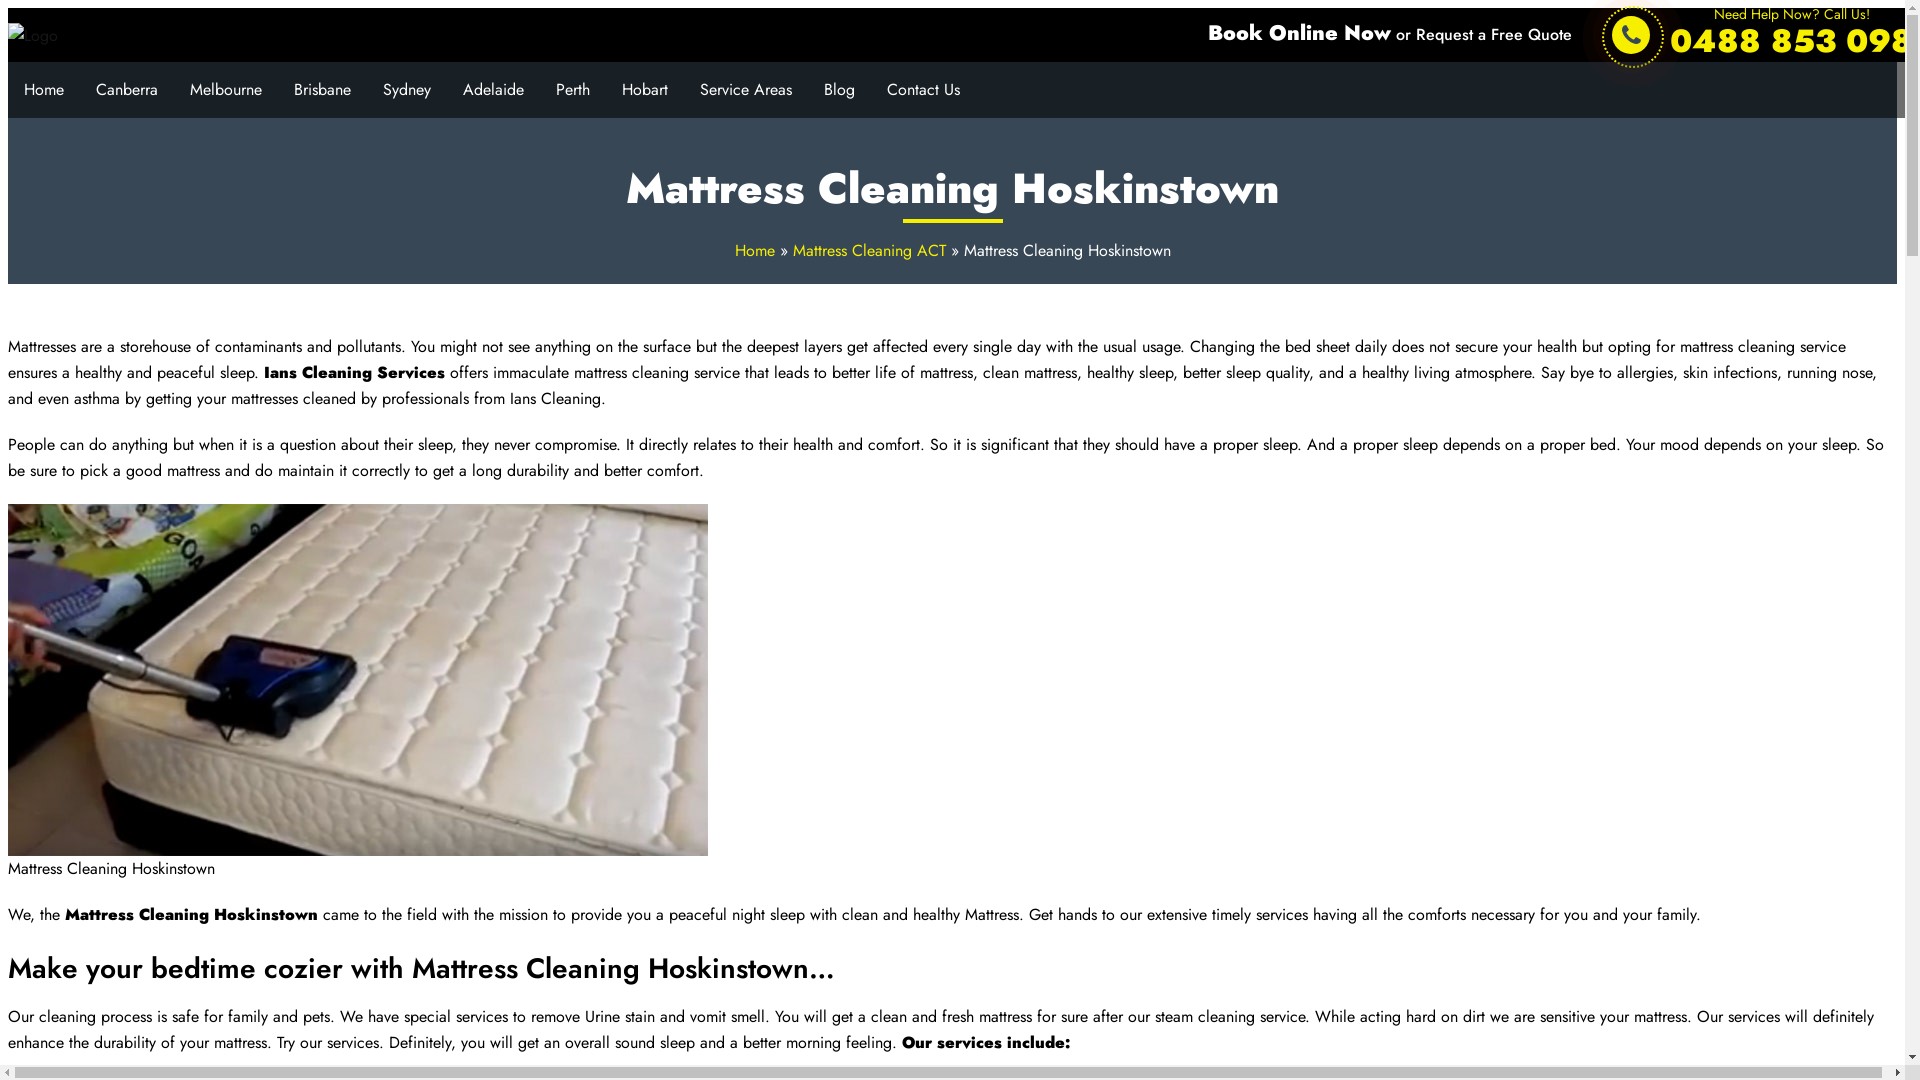 The image size is (1920, 1080). Describe the element at coordinates (226, 90) in the screenshot. I see `Melbourne` at that location.